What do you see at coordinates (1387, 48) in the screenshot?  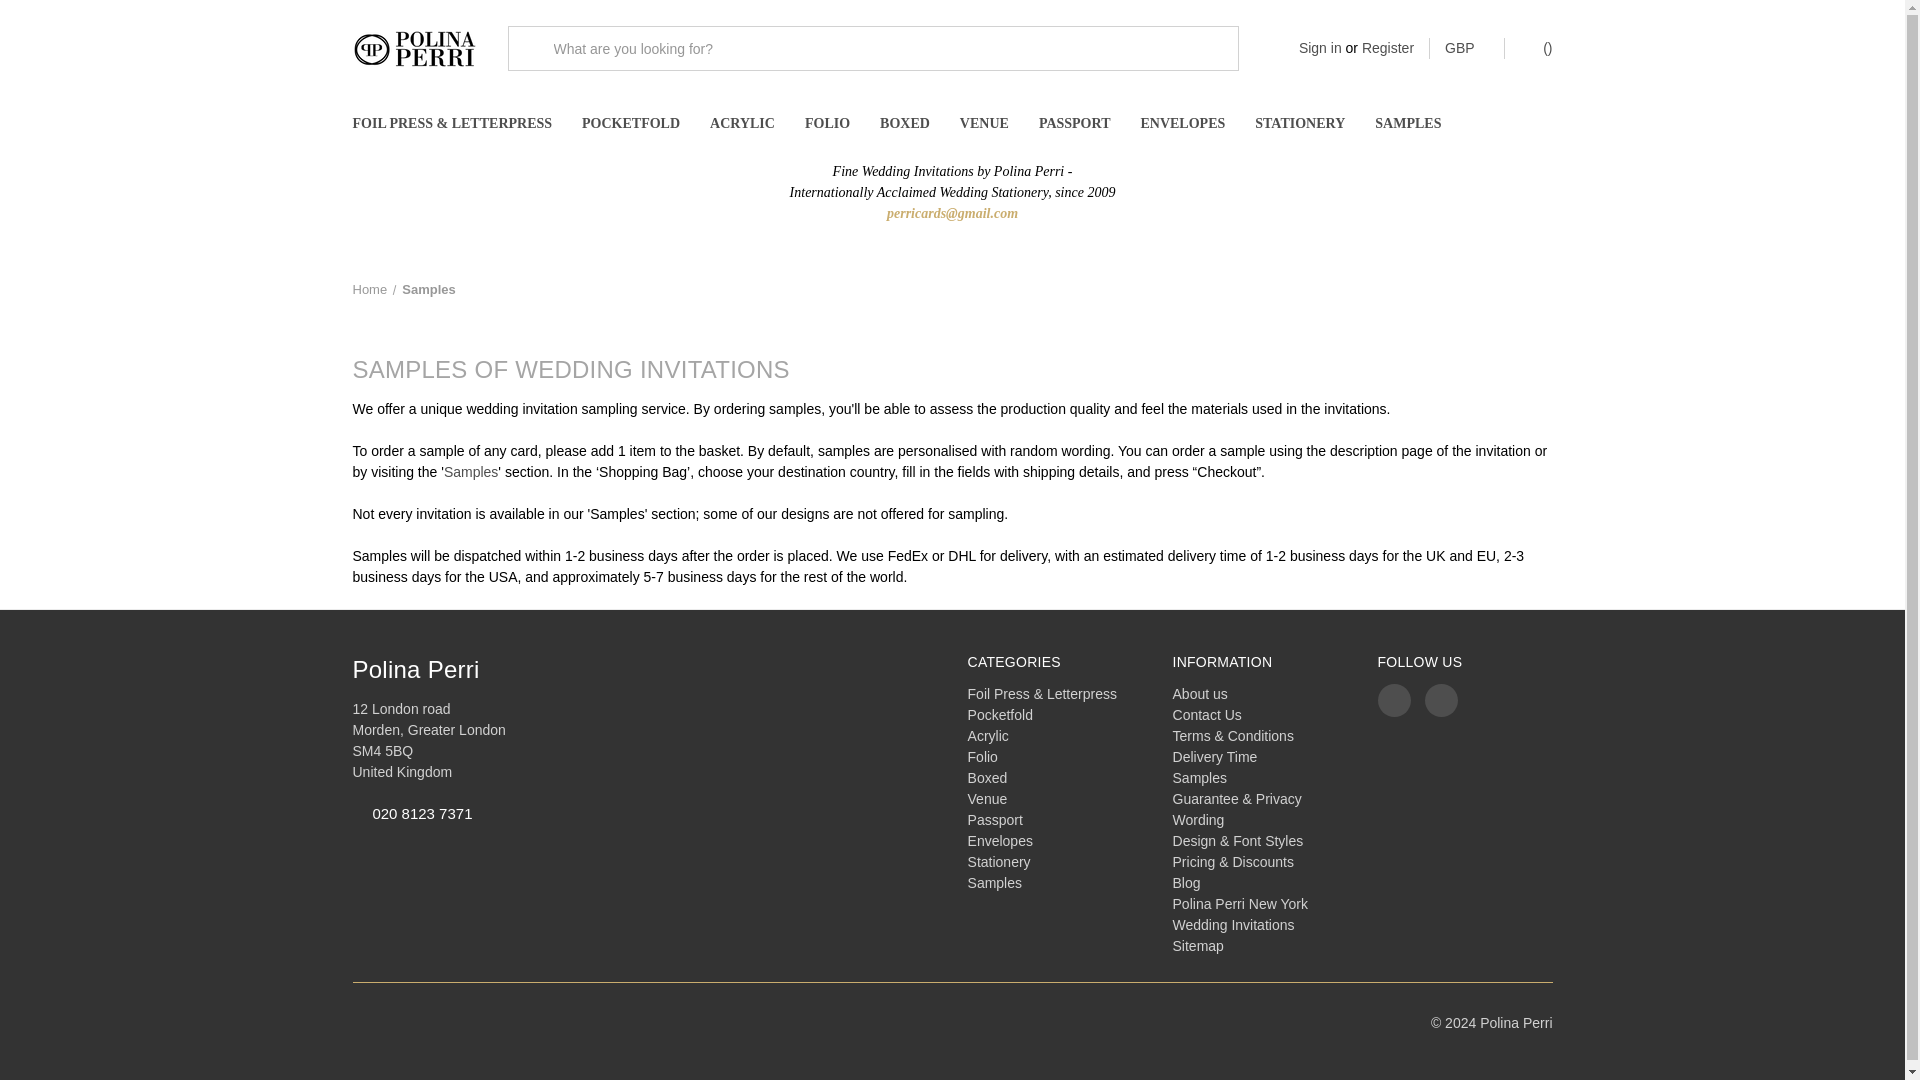 I see `Register` at bounding box center [1387, 48].